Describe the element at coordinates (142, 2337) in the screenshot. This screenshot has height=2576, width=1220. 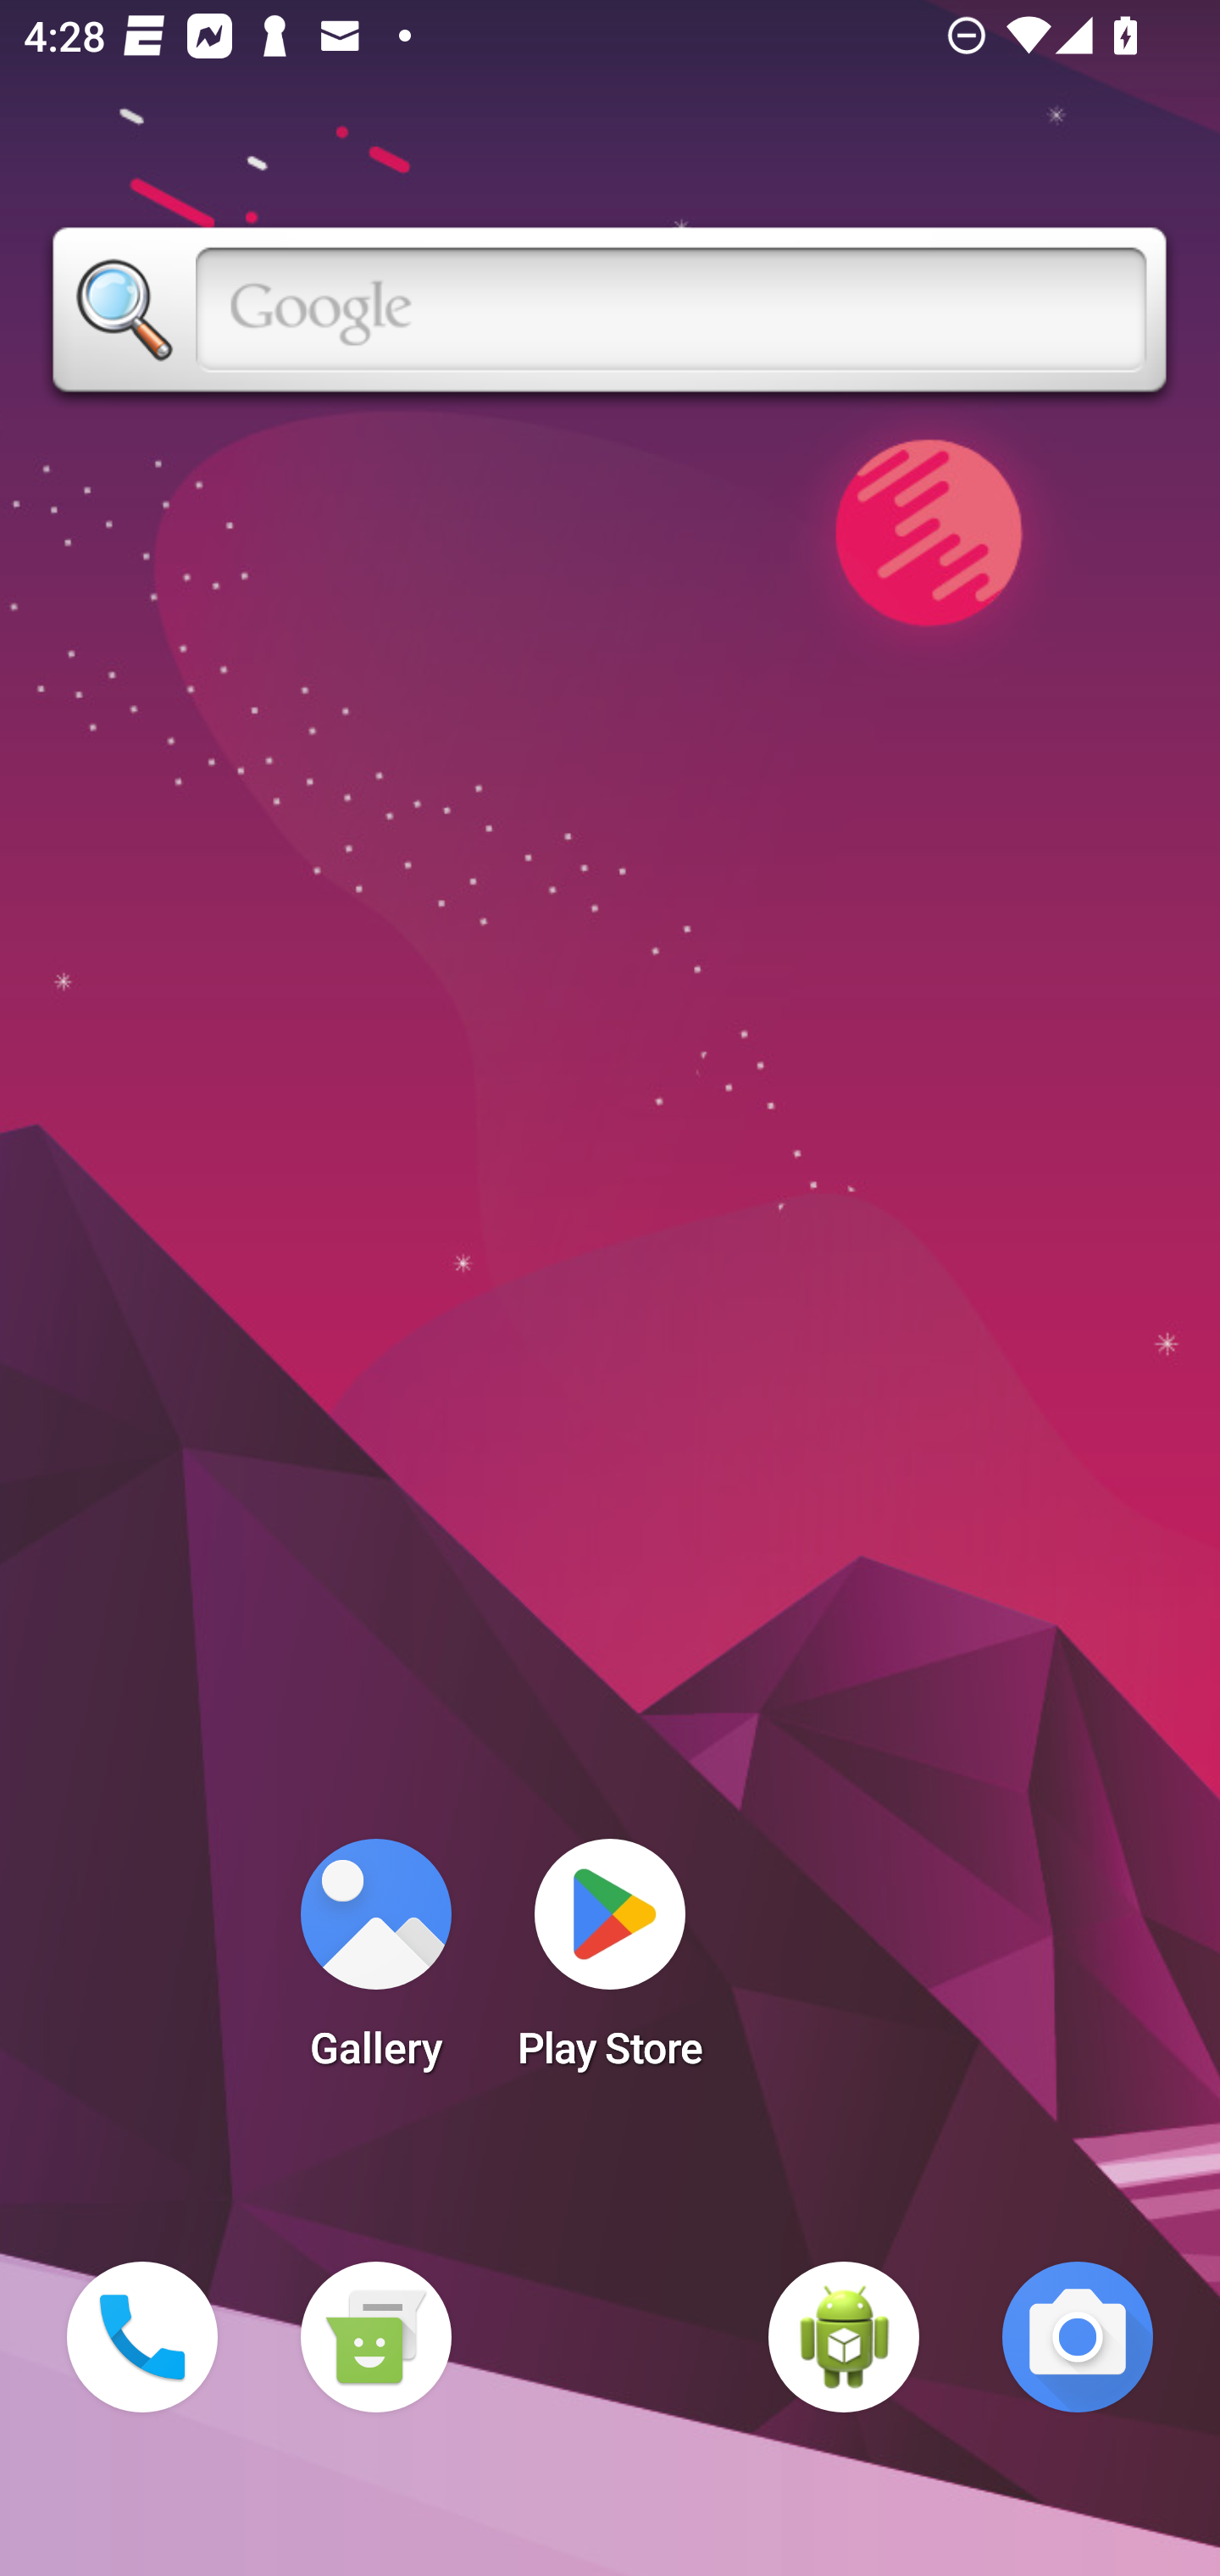
I see `Phone` at that location.